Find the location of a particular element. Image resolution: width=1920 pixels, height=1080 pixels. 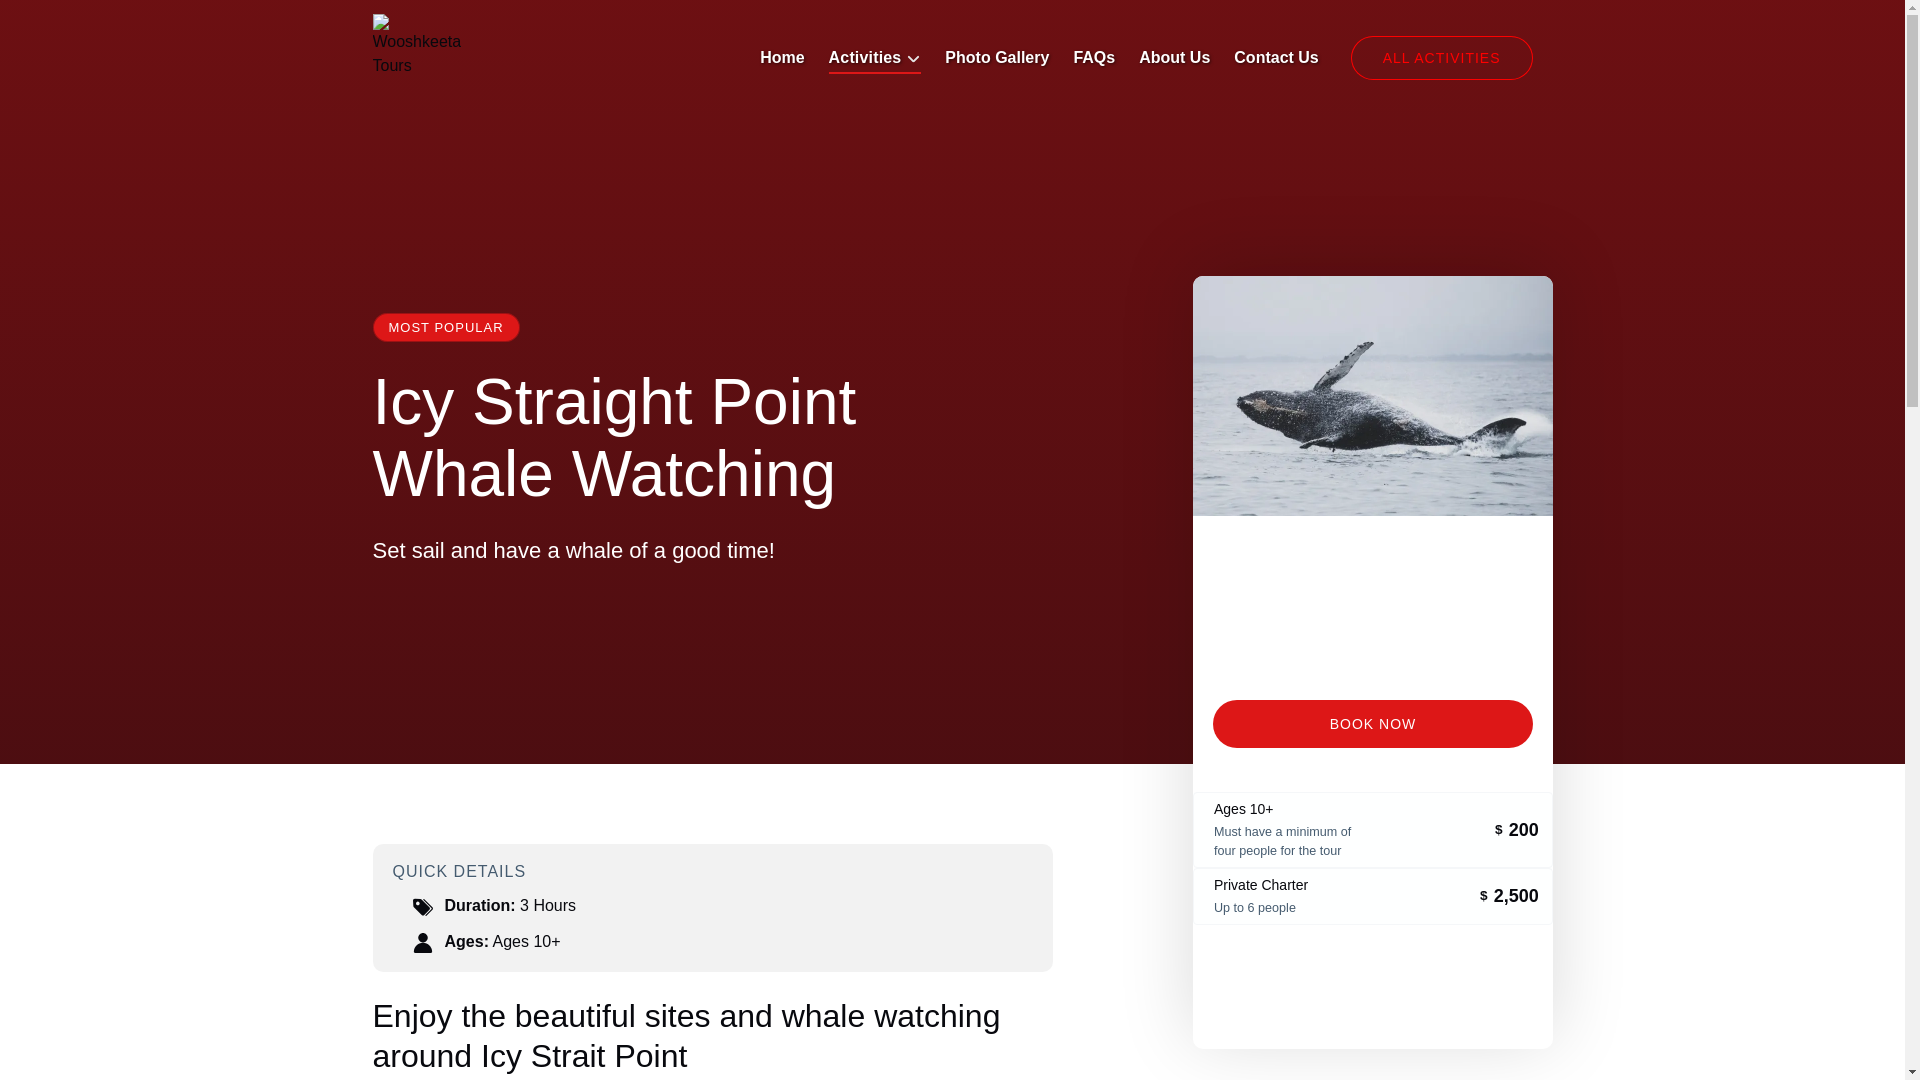

Activities is located at coordinates (875, 58).